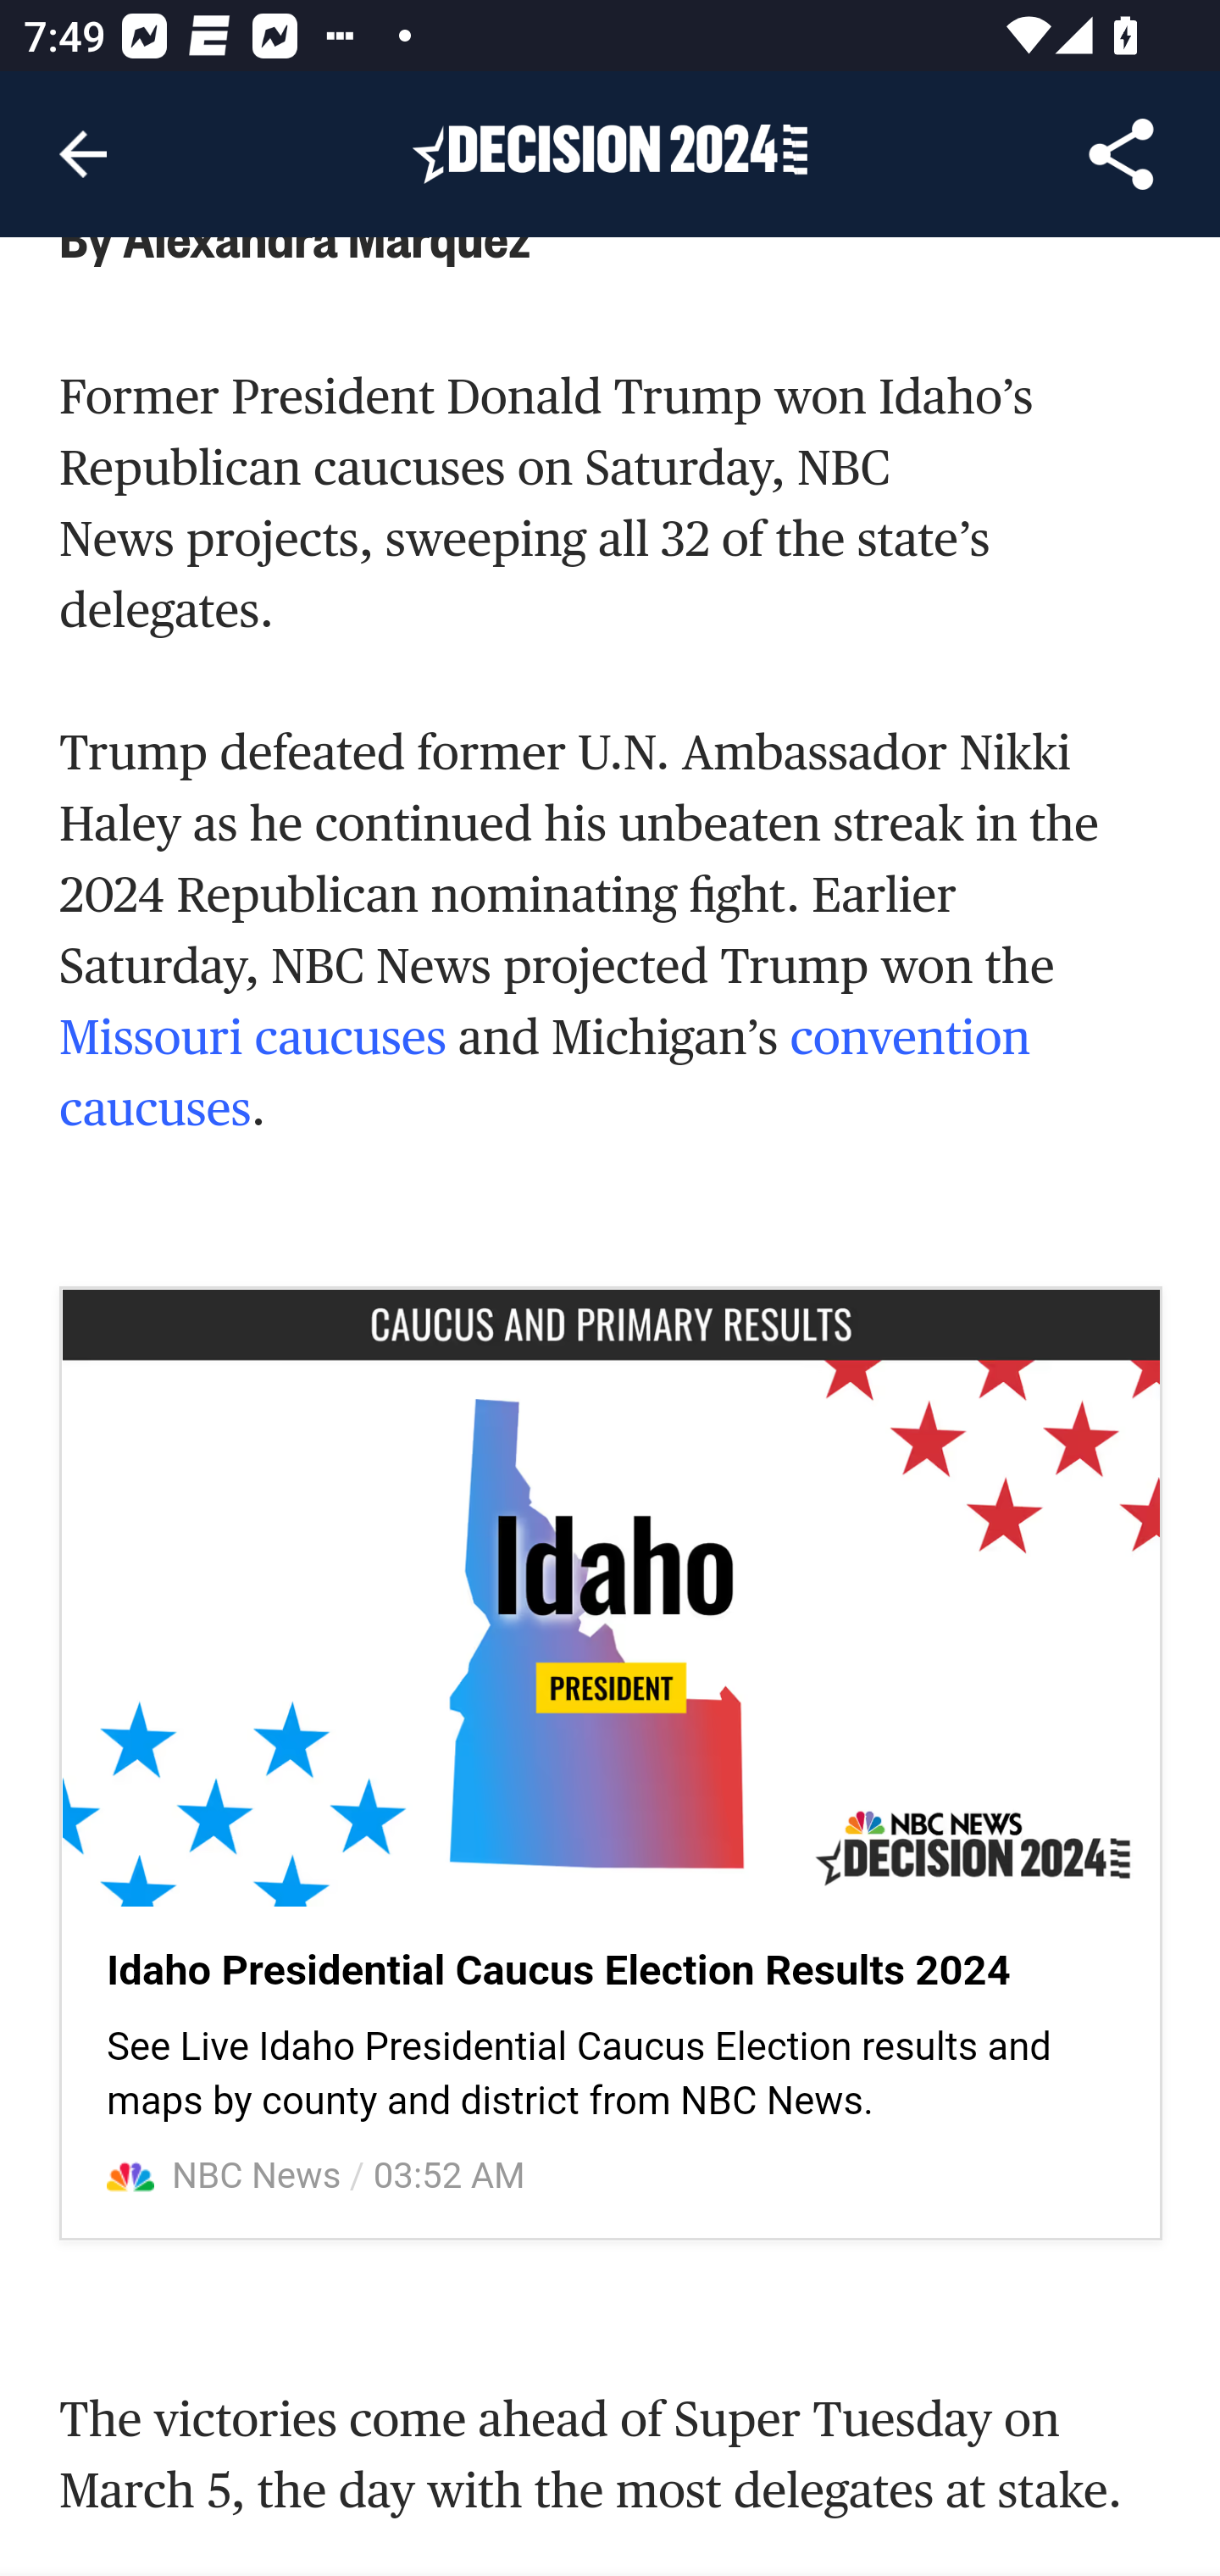 Image resolution: width=1220 pixels, height=2576 pixels. I want to click on Share Article, button, so click(1122, 154).